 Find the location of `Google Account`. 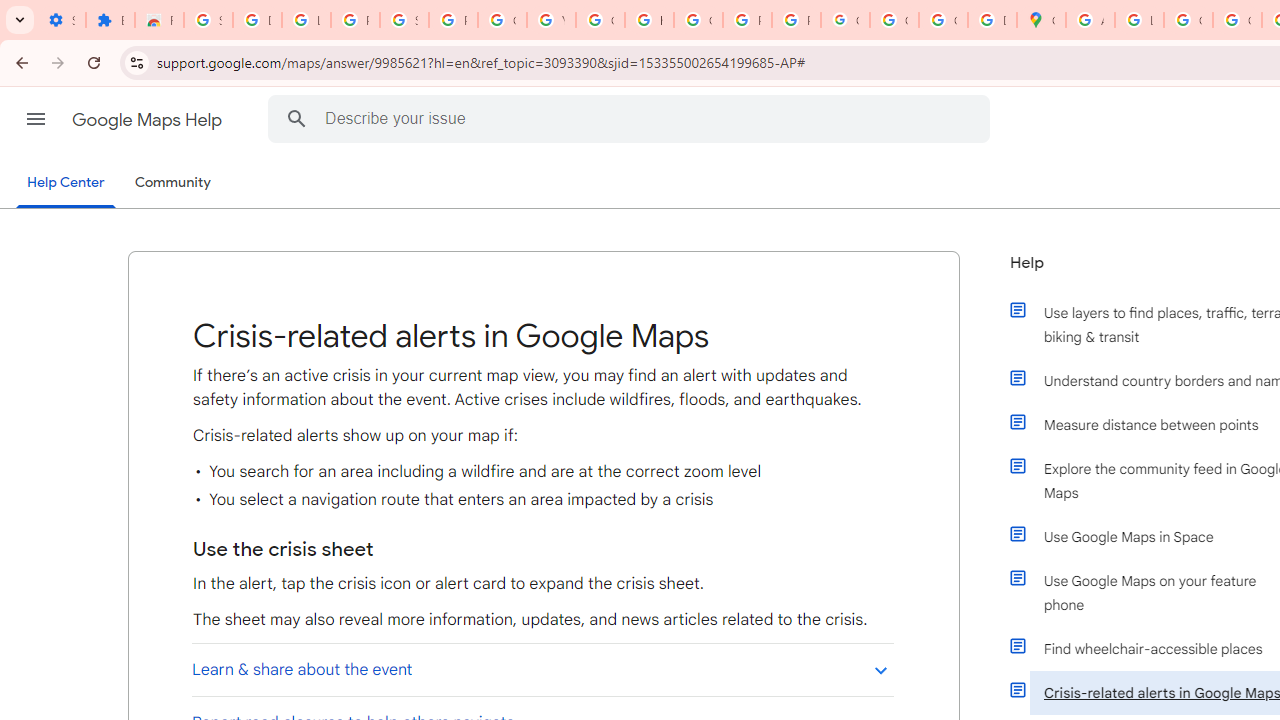

Google Account is located at coordinates (502, 20).